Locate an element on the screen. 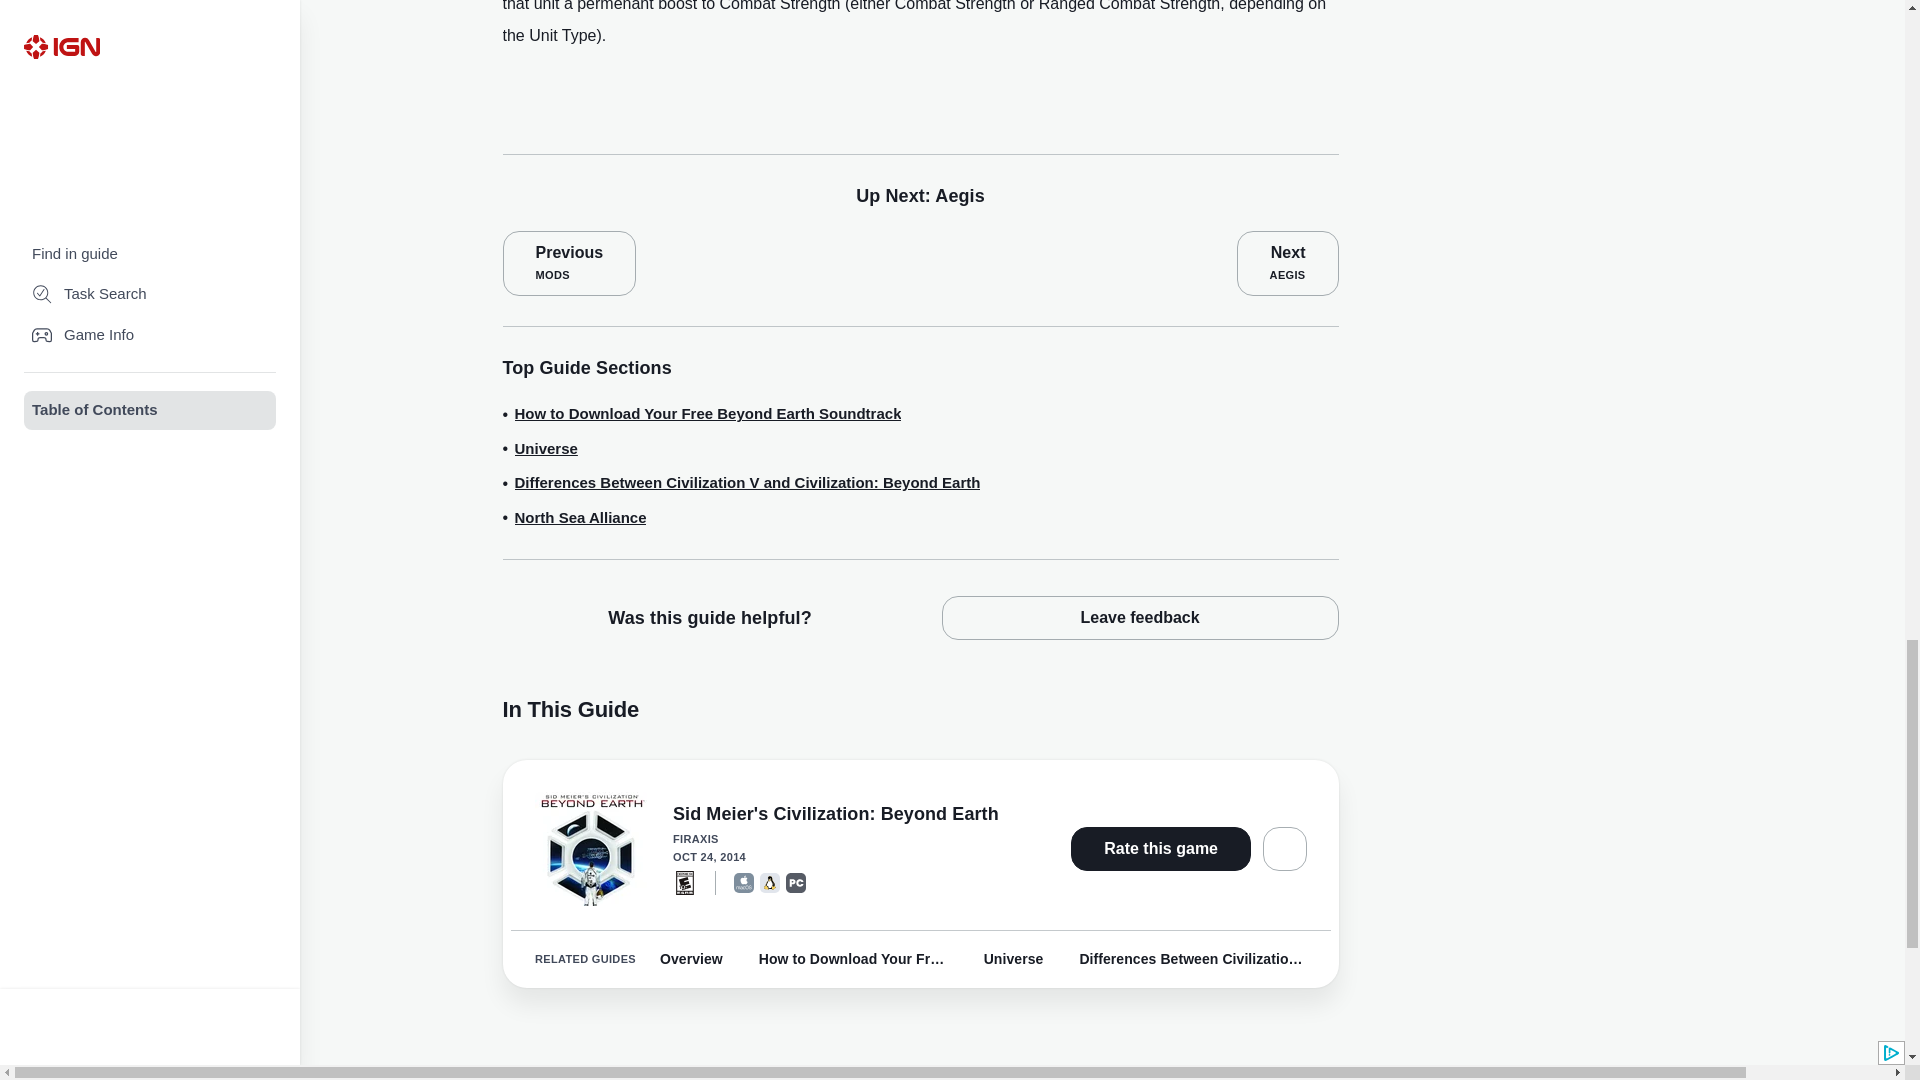  Linux is located at coordinates (770, 882).